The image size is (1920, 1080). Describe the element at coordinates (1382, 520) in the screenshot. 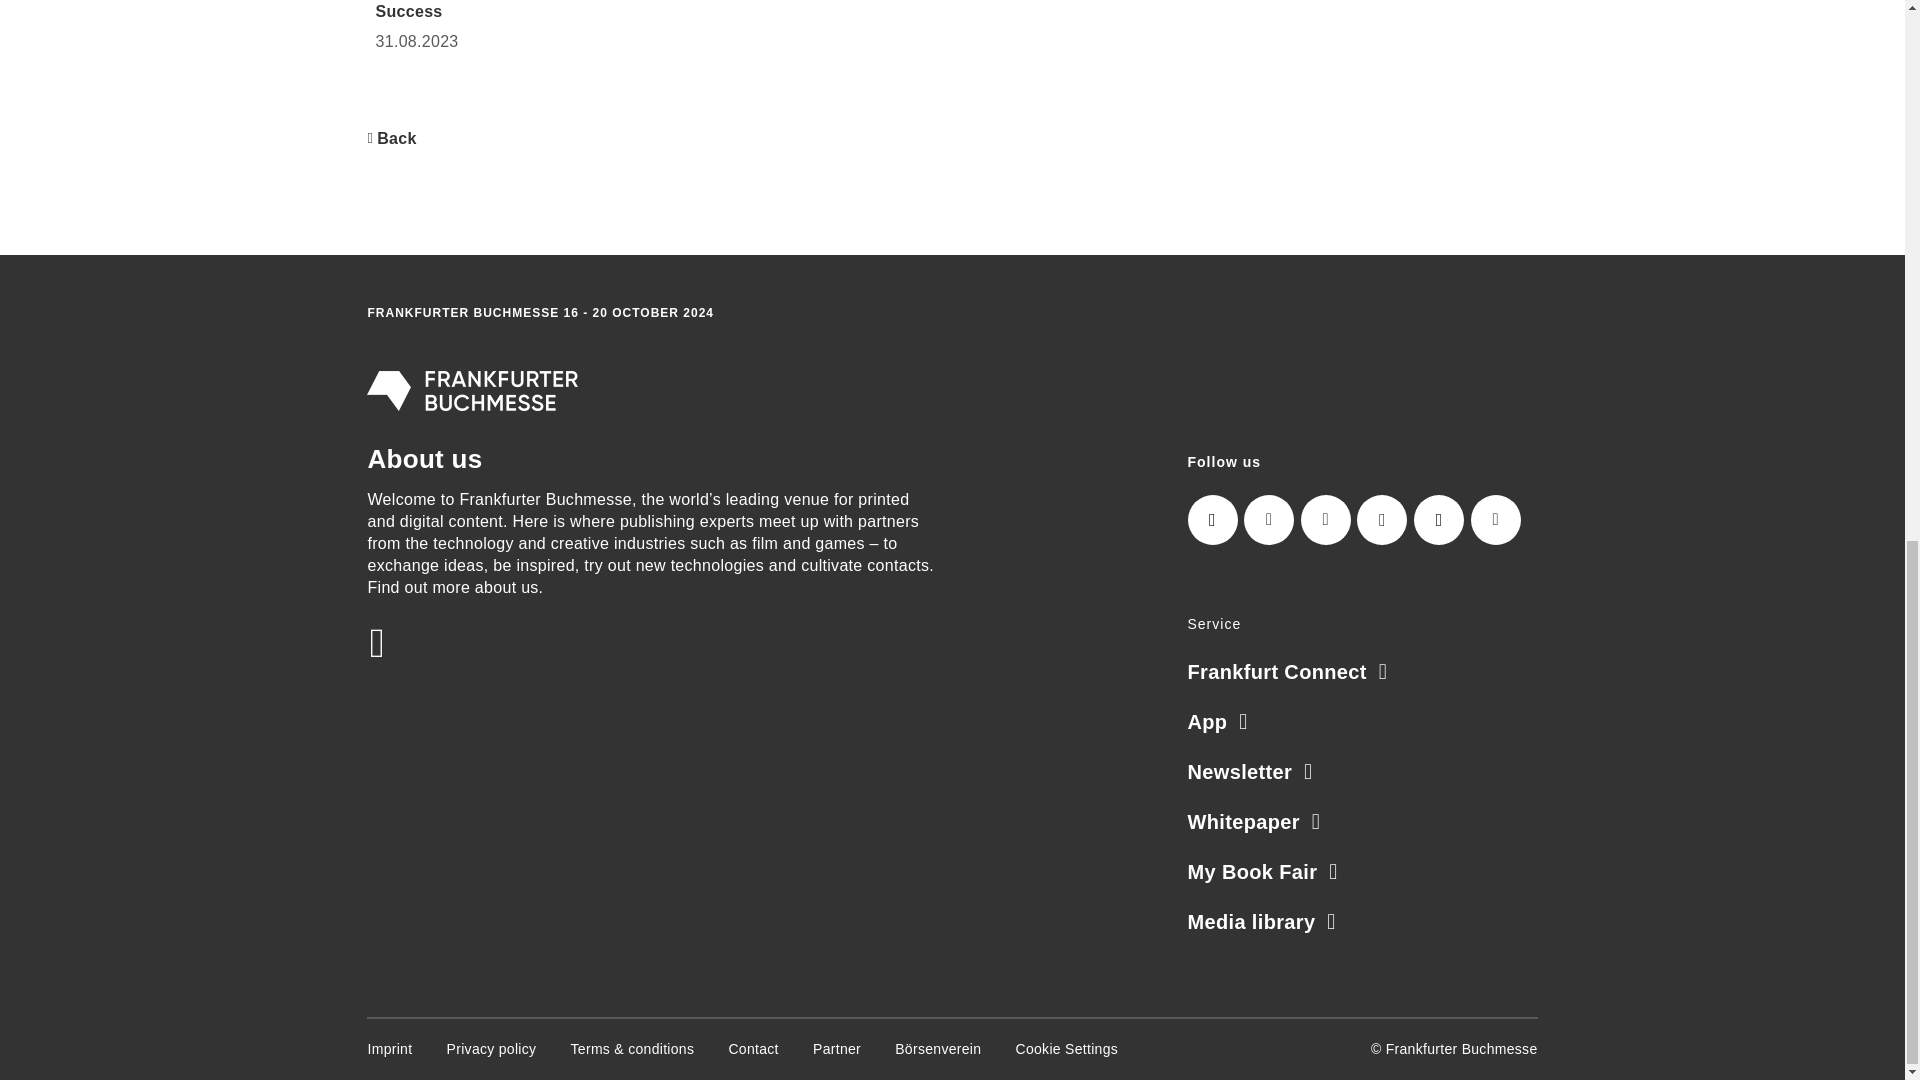

I see `Facebook` at that location.